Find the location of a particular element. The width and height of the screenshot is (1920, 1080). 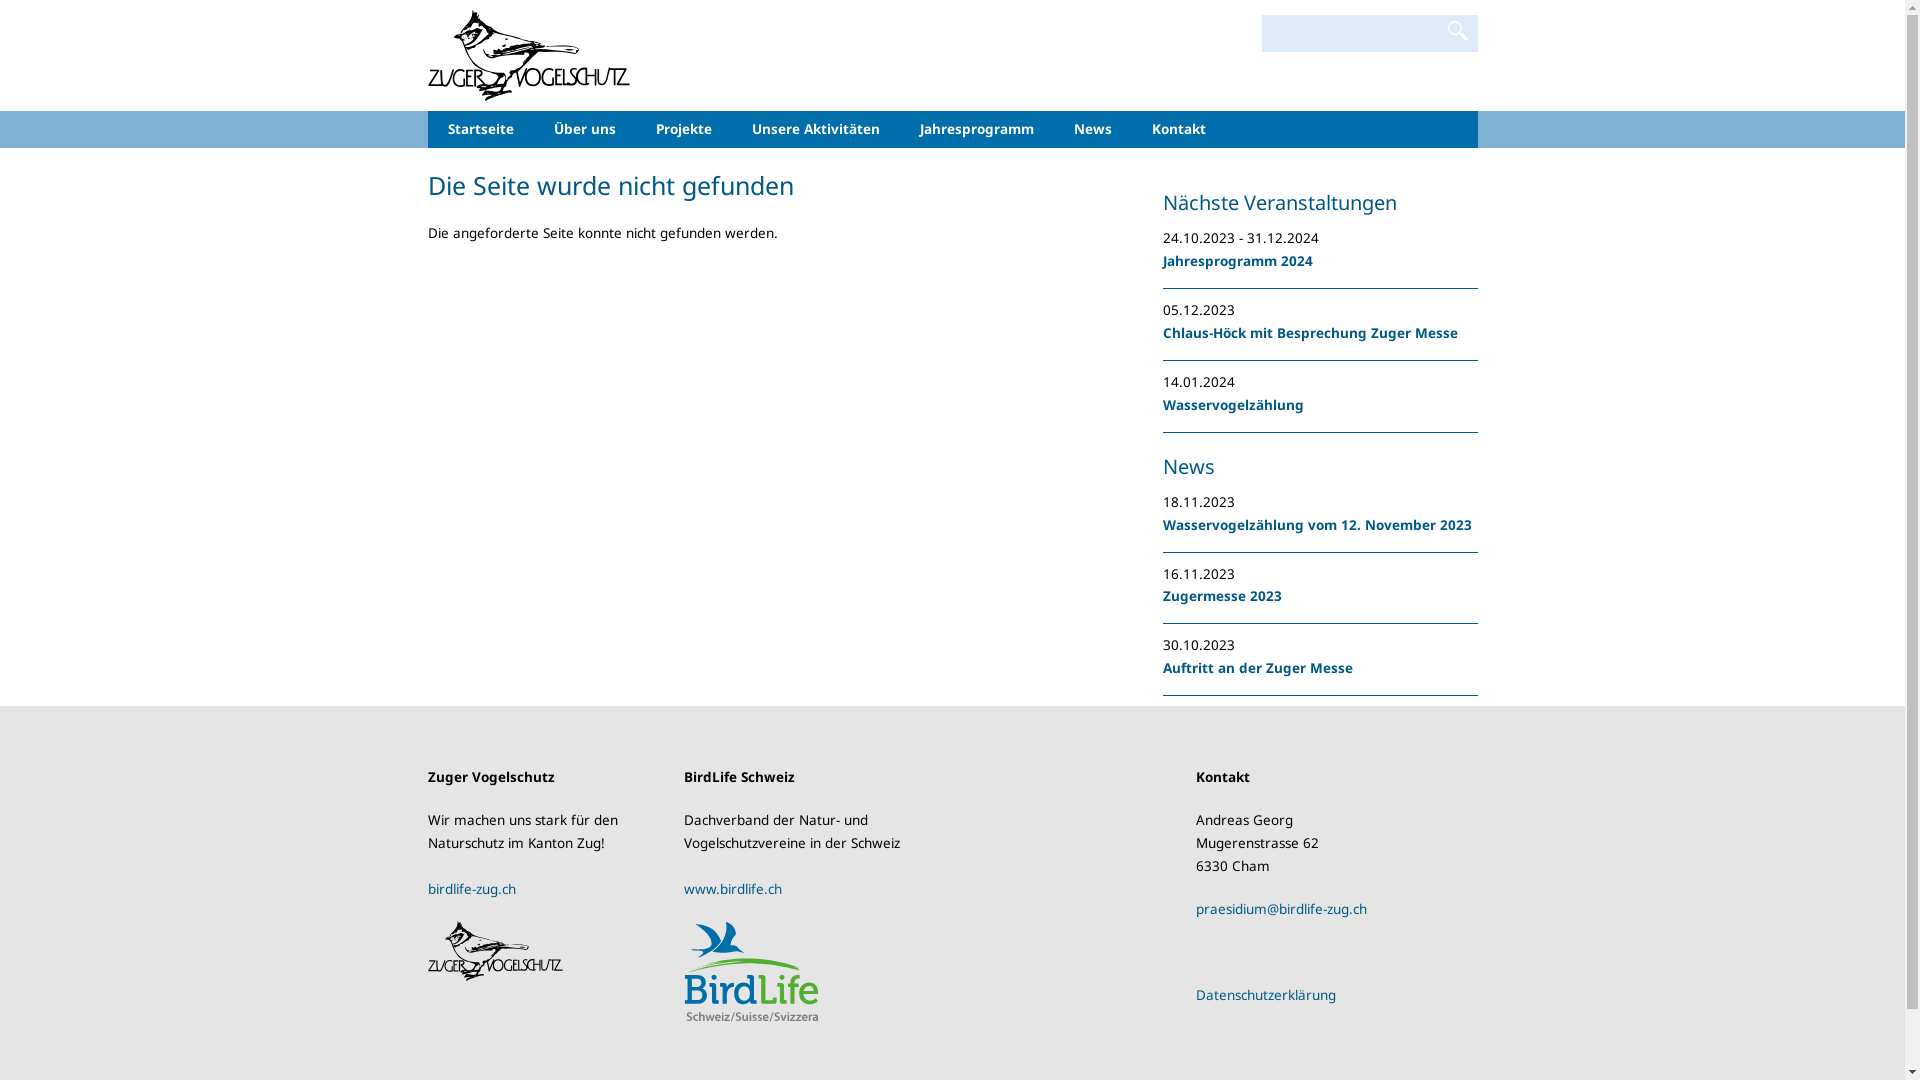

praesidium@birdlife-zug.ch is located at coordinates (1282, 909).